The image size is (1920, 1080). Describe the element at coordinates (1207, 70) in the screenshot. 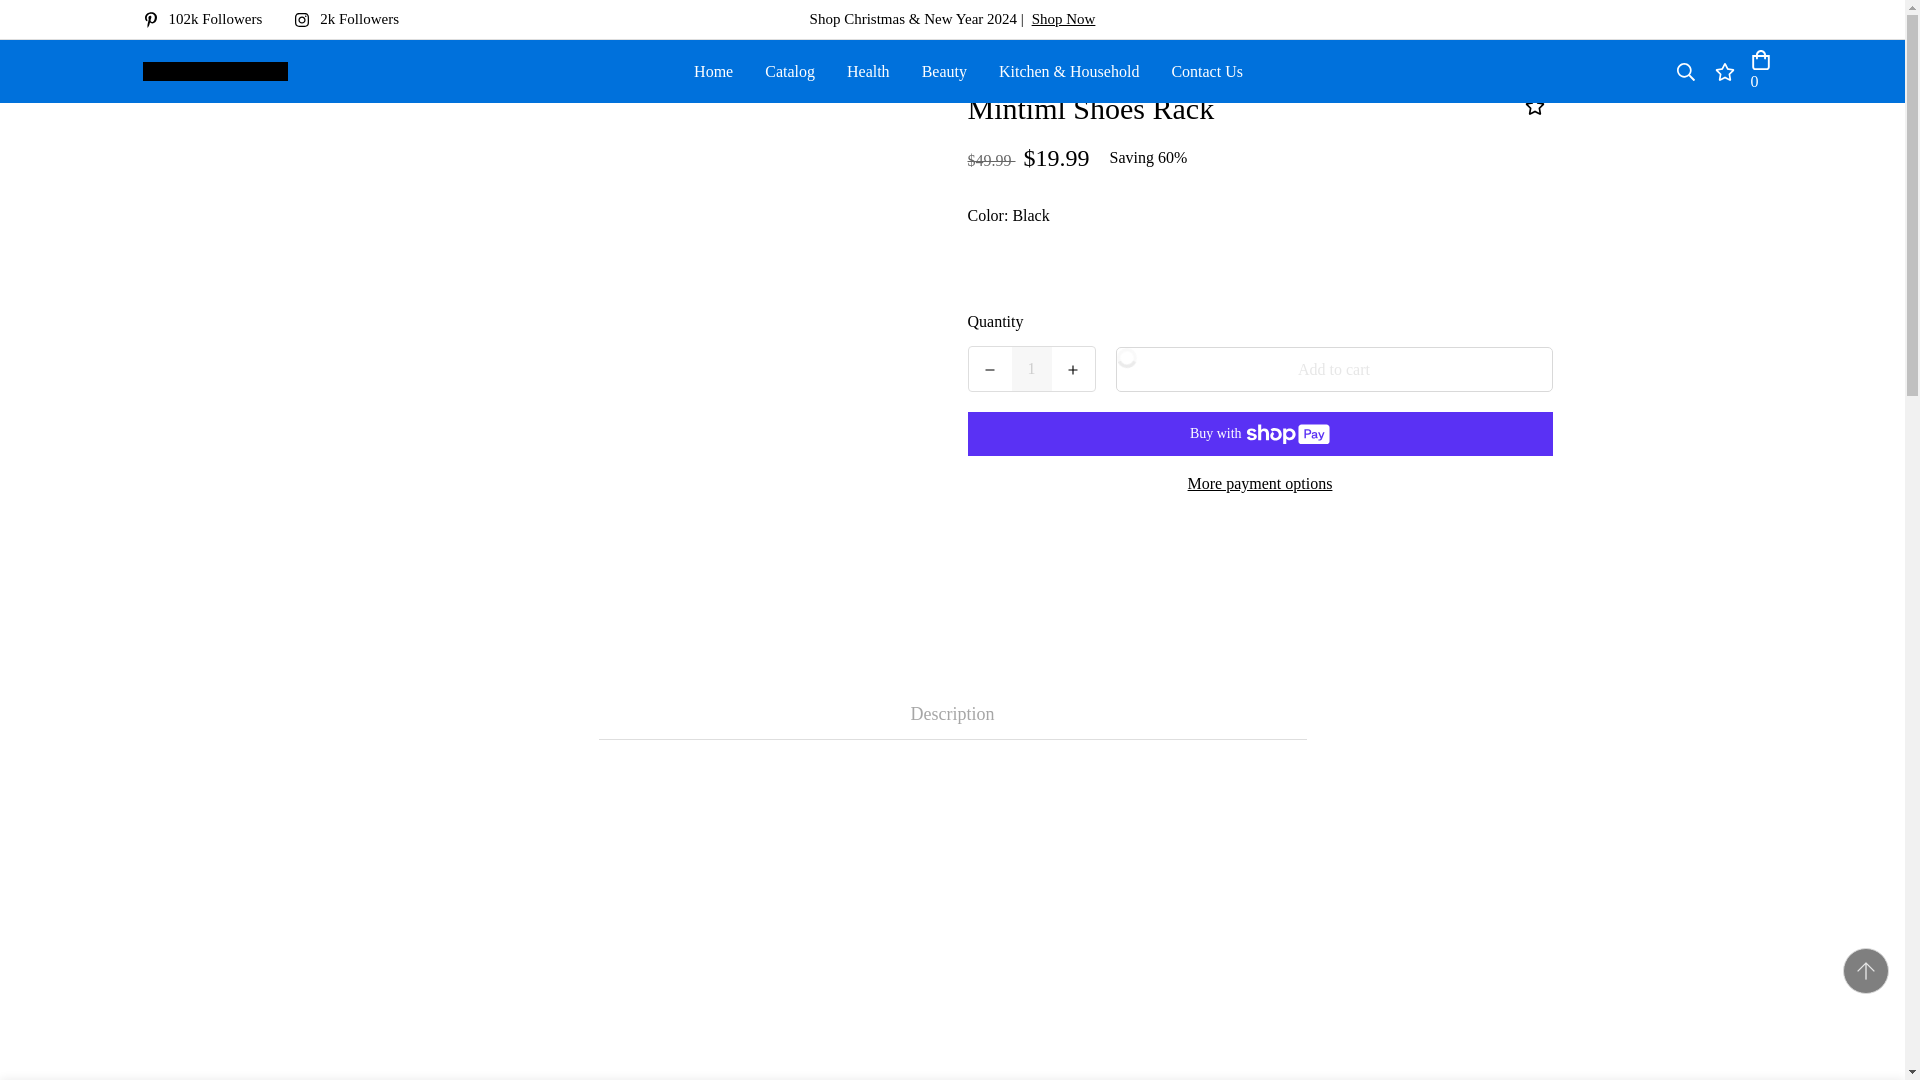

I see `Contact Us` at that location.